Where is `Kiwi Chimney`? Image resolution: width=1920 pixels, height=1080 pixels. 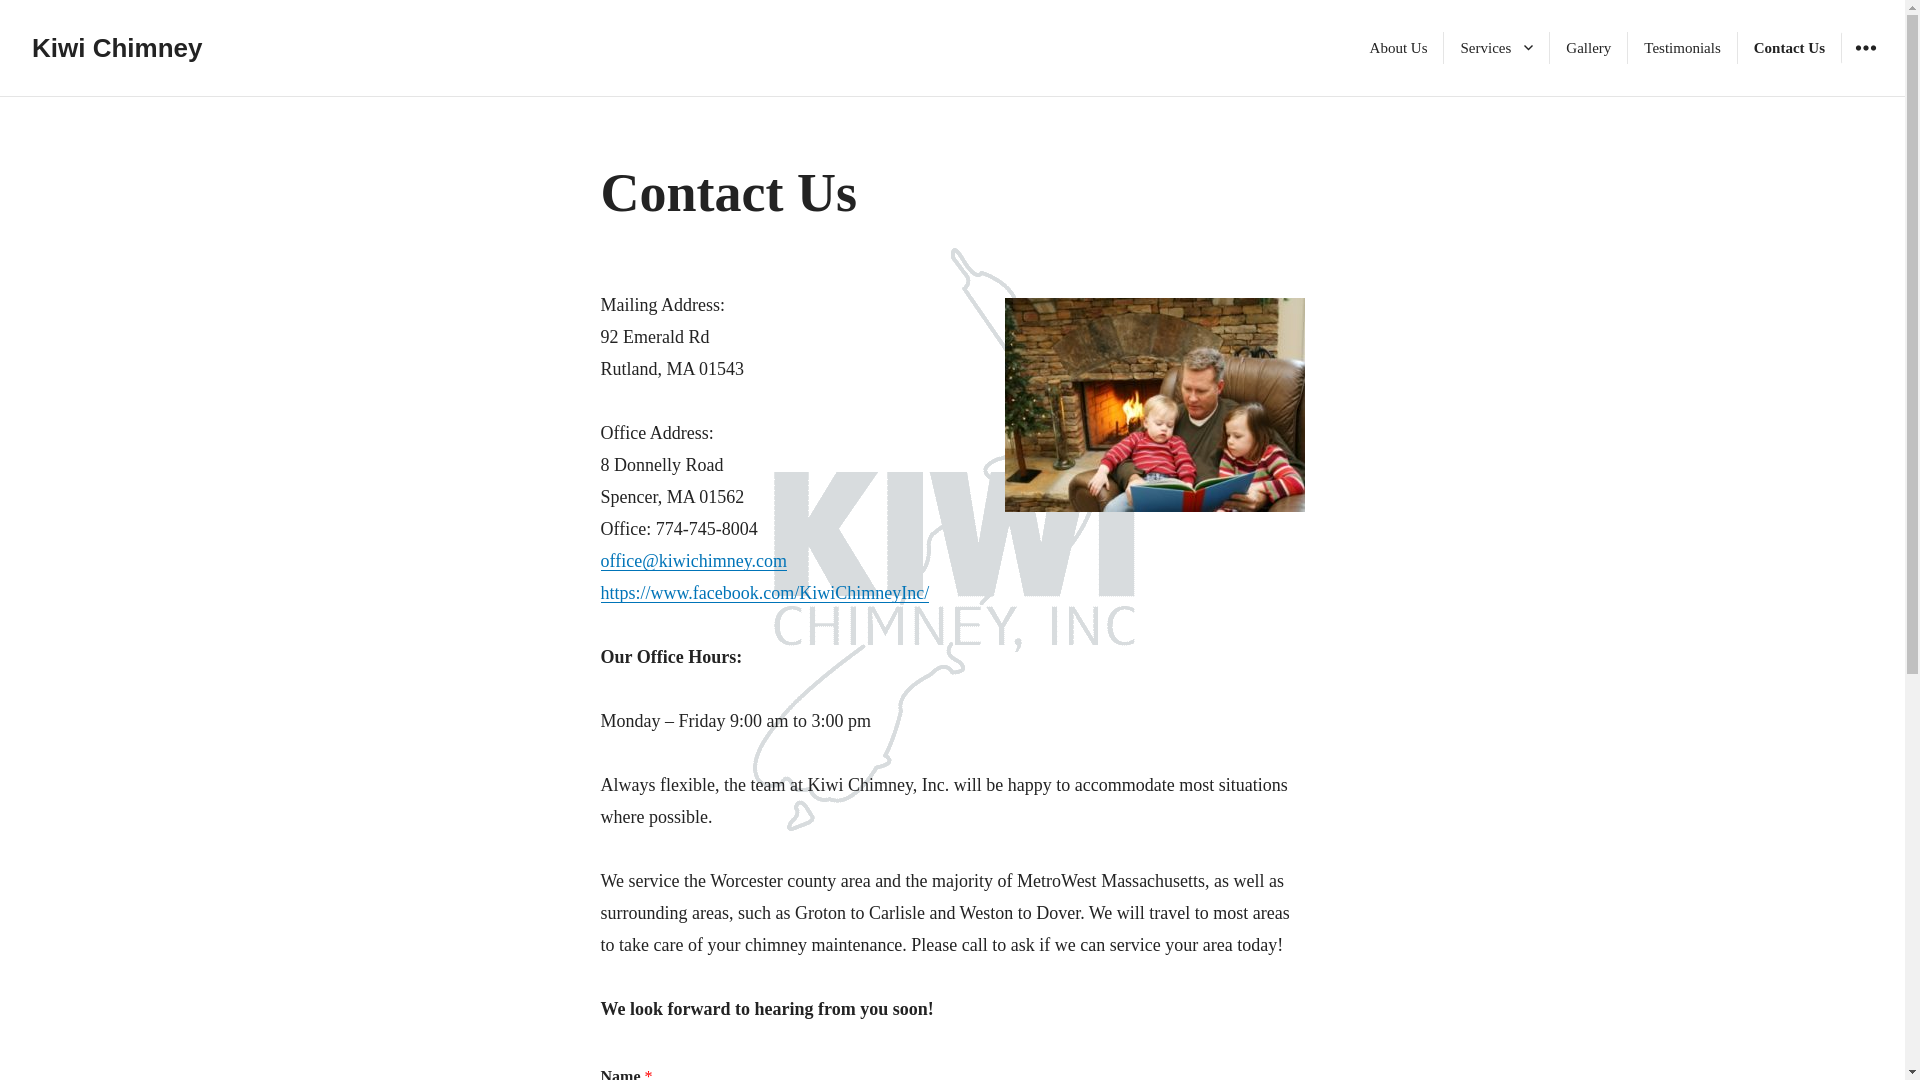
Kiwi Chimney is located at coordinates (116, 48).